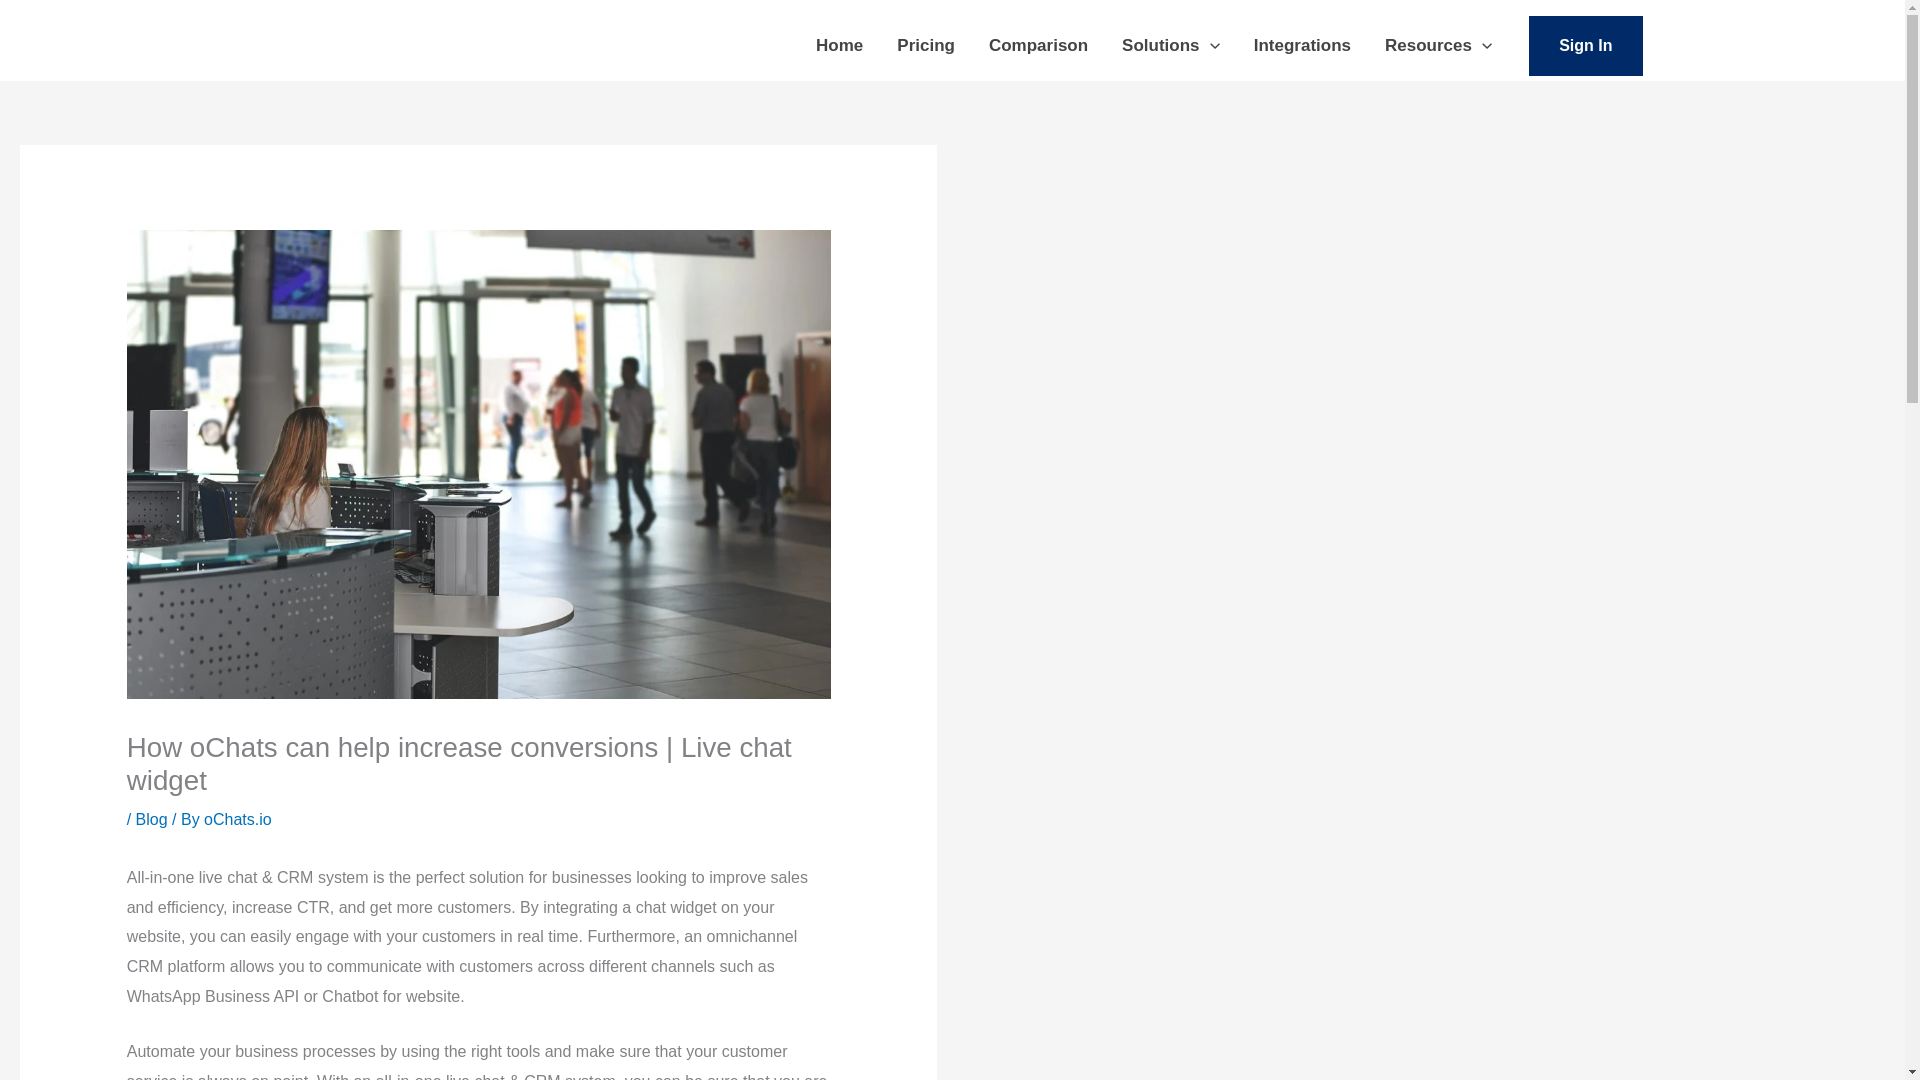 The image size is (1920, 1080). Describe the element at coordinates (1438, 46) in the screenshot. I see `Resources` at that location.